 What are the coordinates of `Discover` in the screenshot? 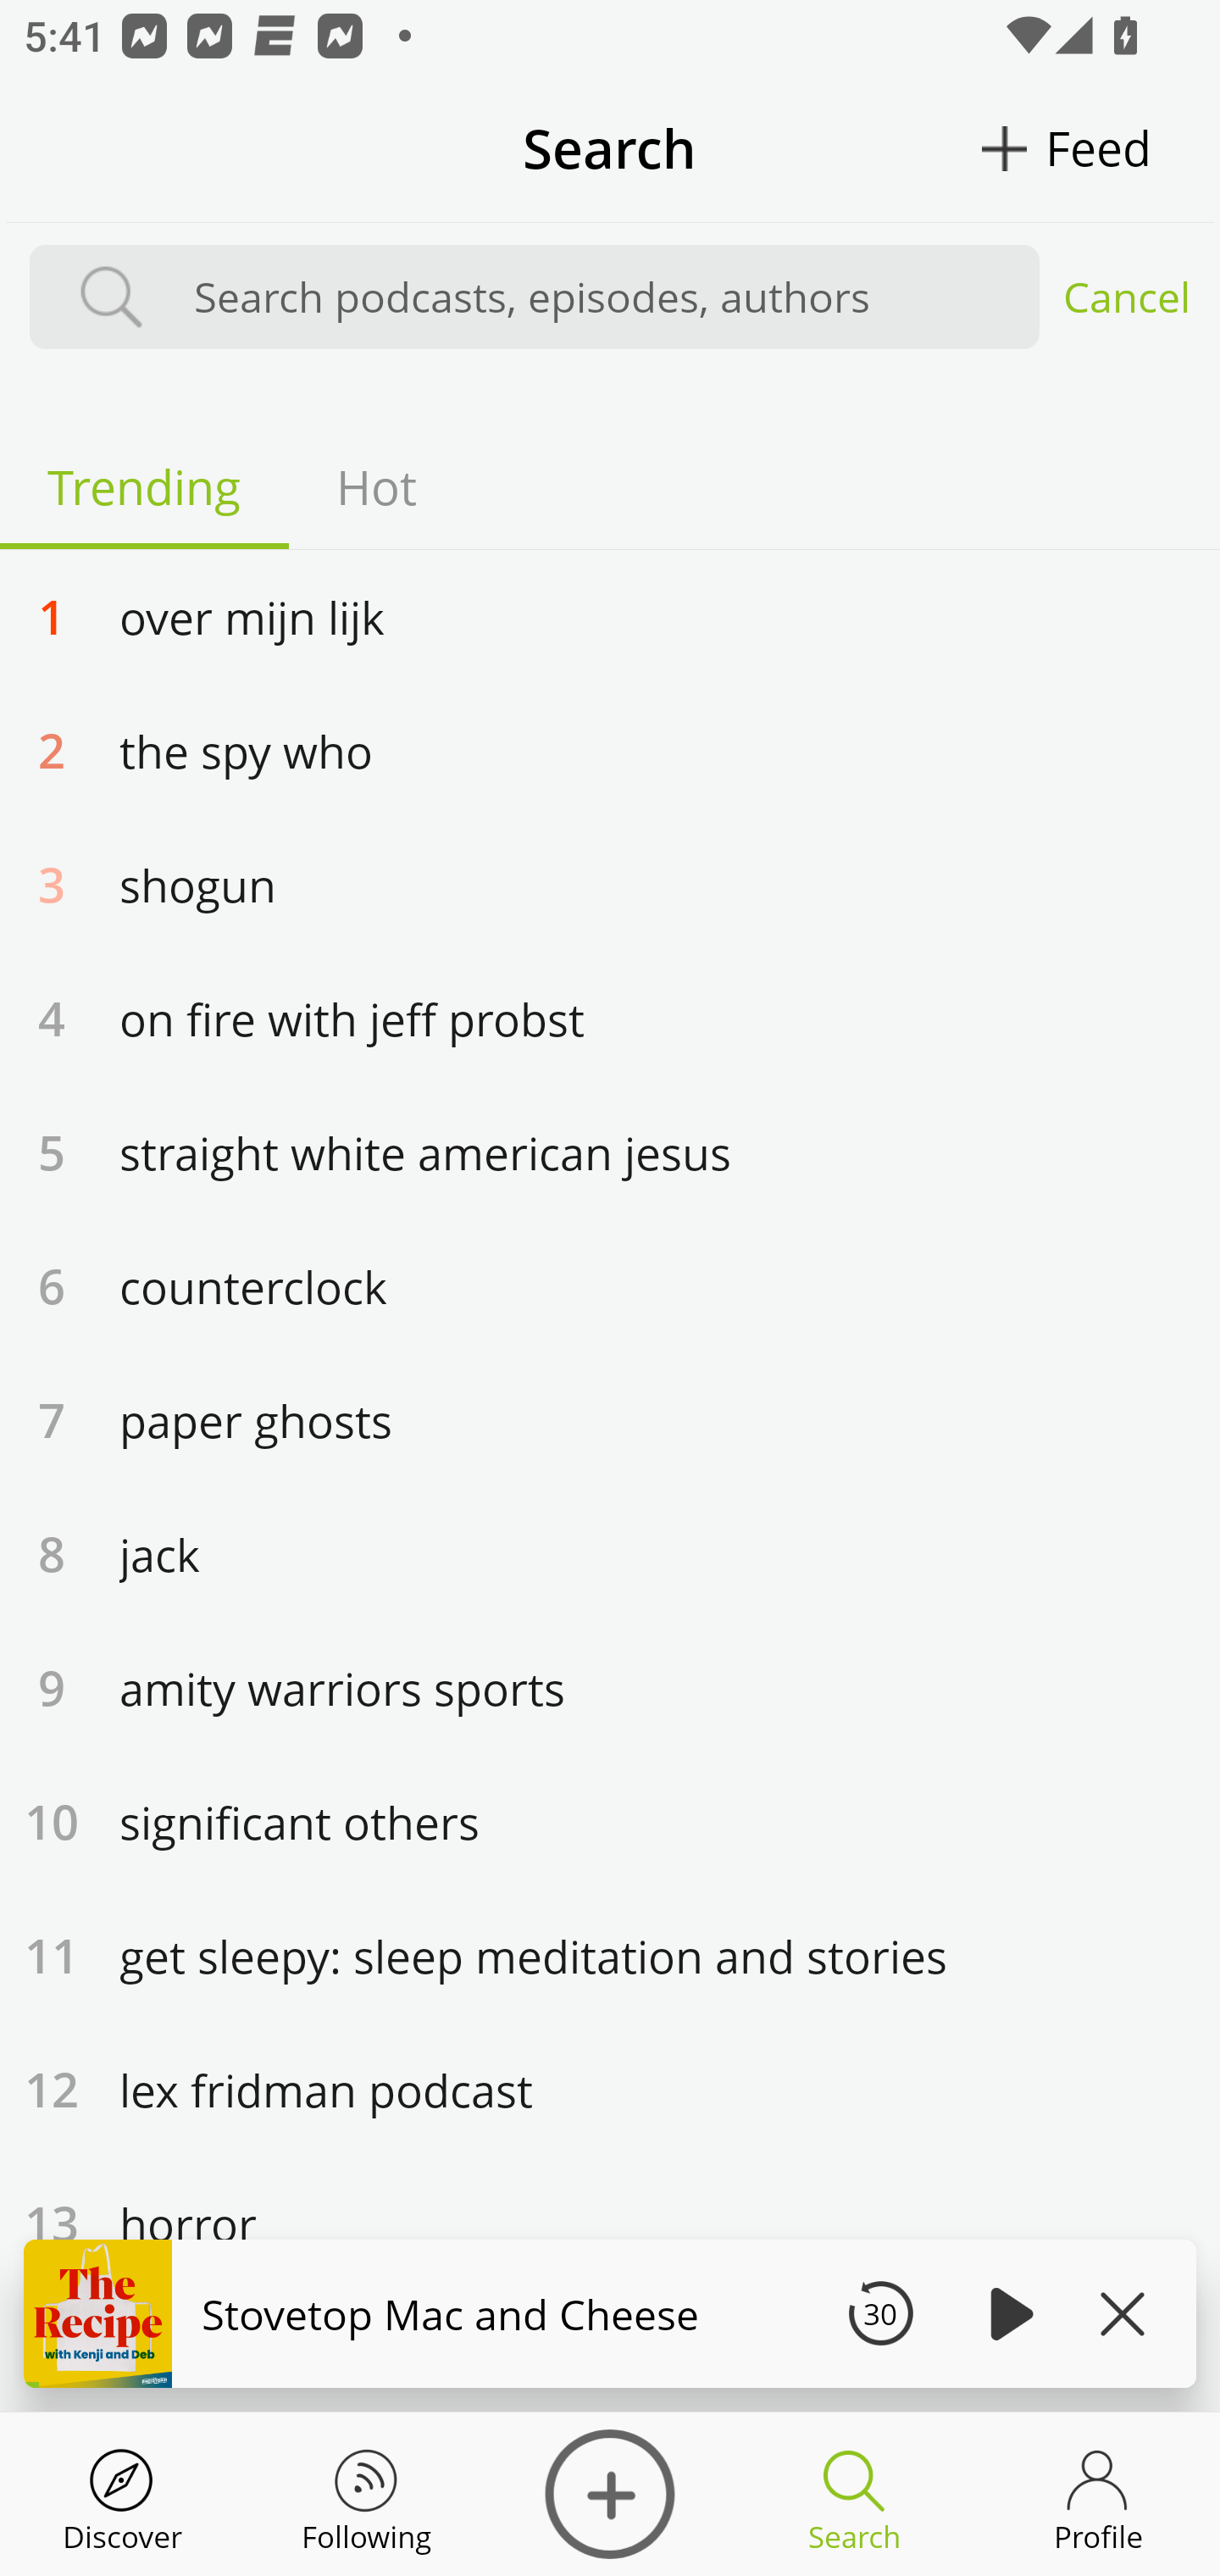 It's located at (610, 2495).